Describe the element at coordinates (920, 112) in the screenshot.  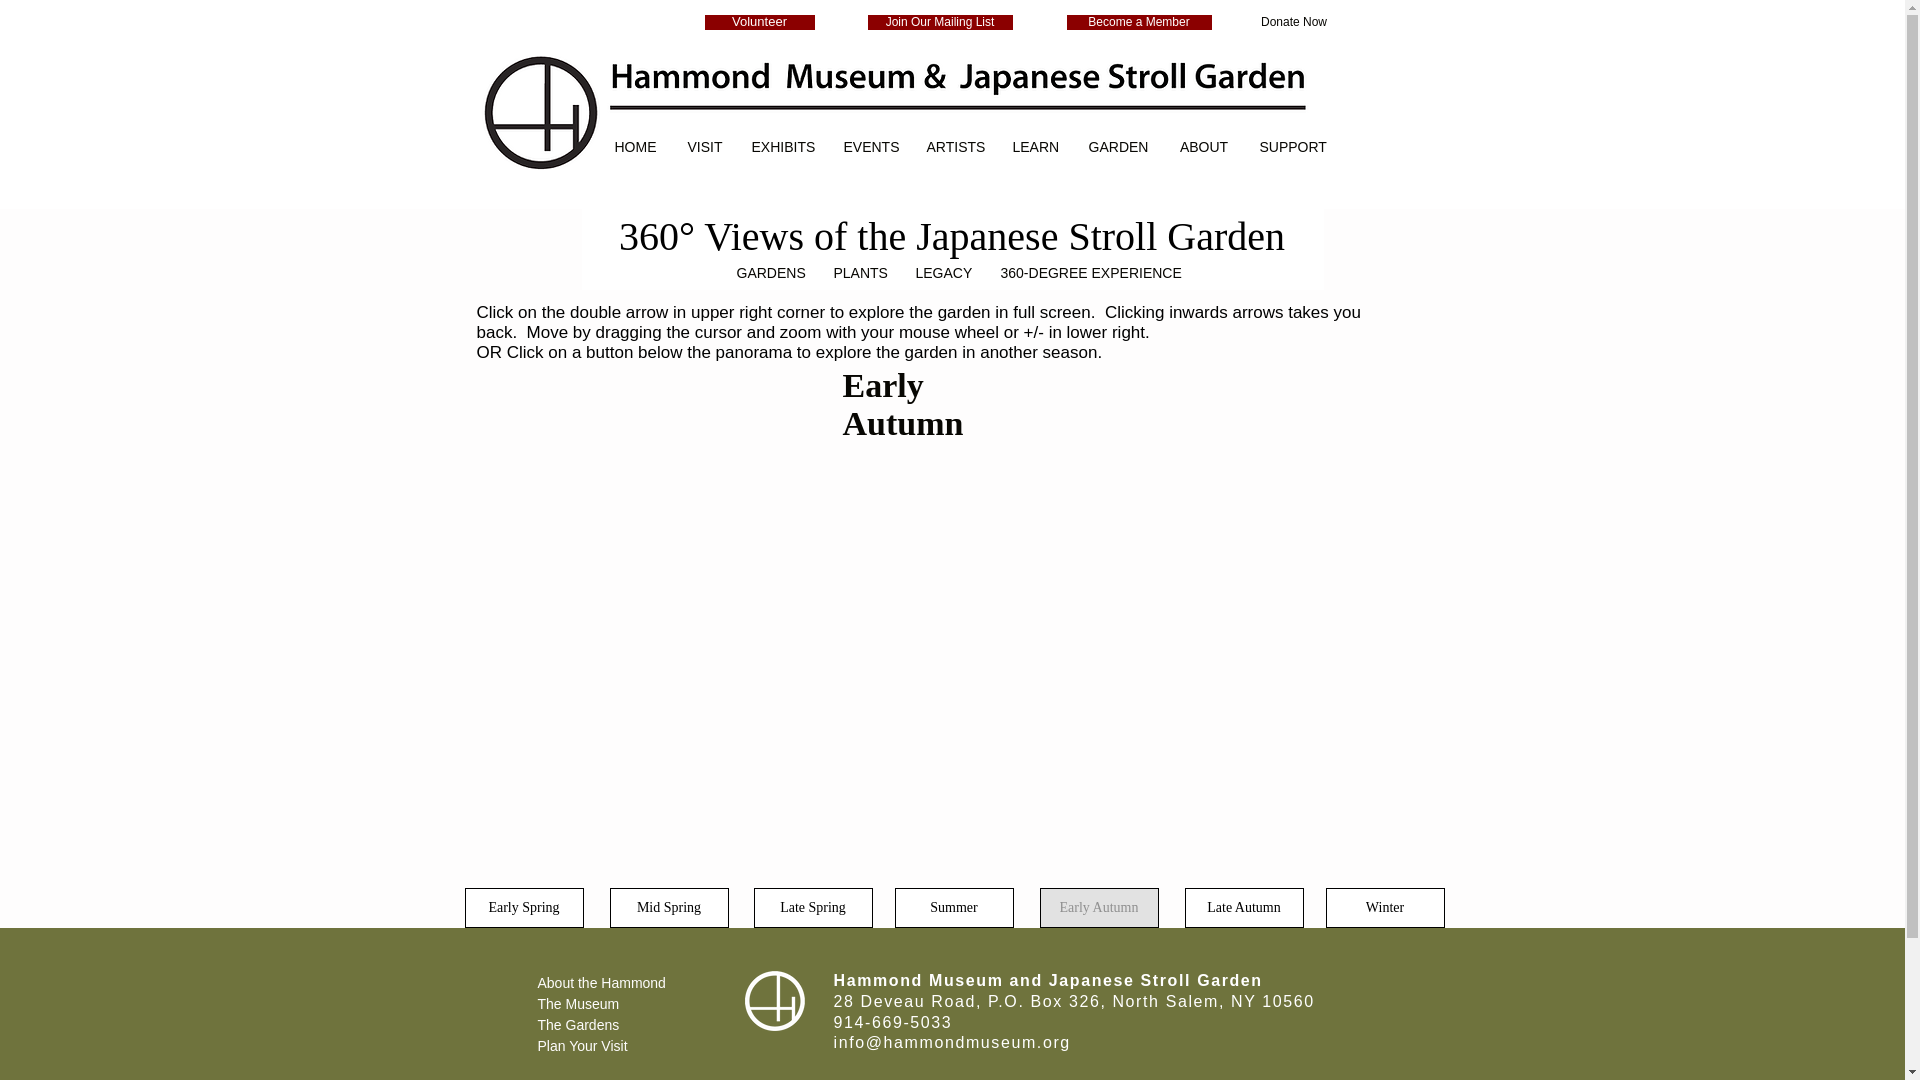
I see `Hammond Museum and Japanese Stroll Garden 2015-5-2-14:2:5` at that location.